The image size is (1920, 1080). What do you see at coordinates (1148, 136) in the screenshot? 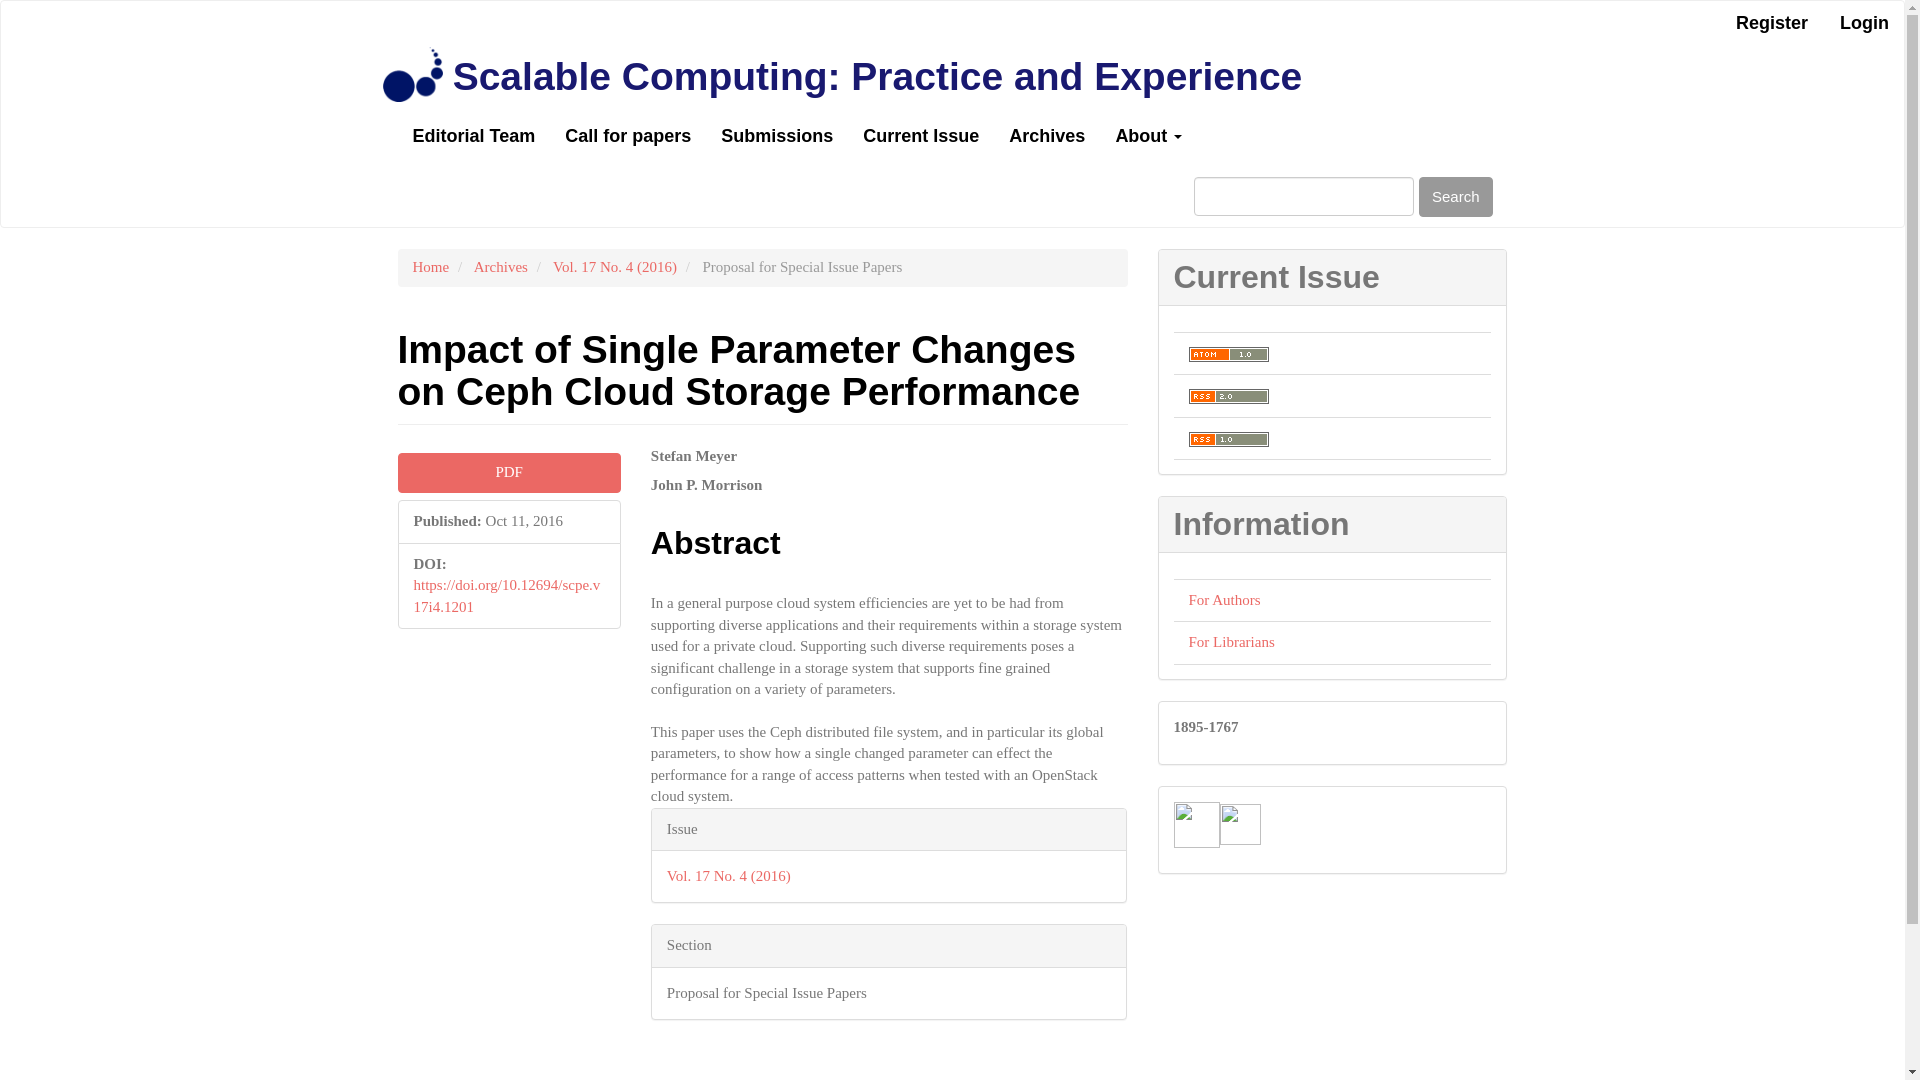
I see `About` at bounding box center [1148, 136].